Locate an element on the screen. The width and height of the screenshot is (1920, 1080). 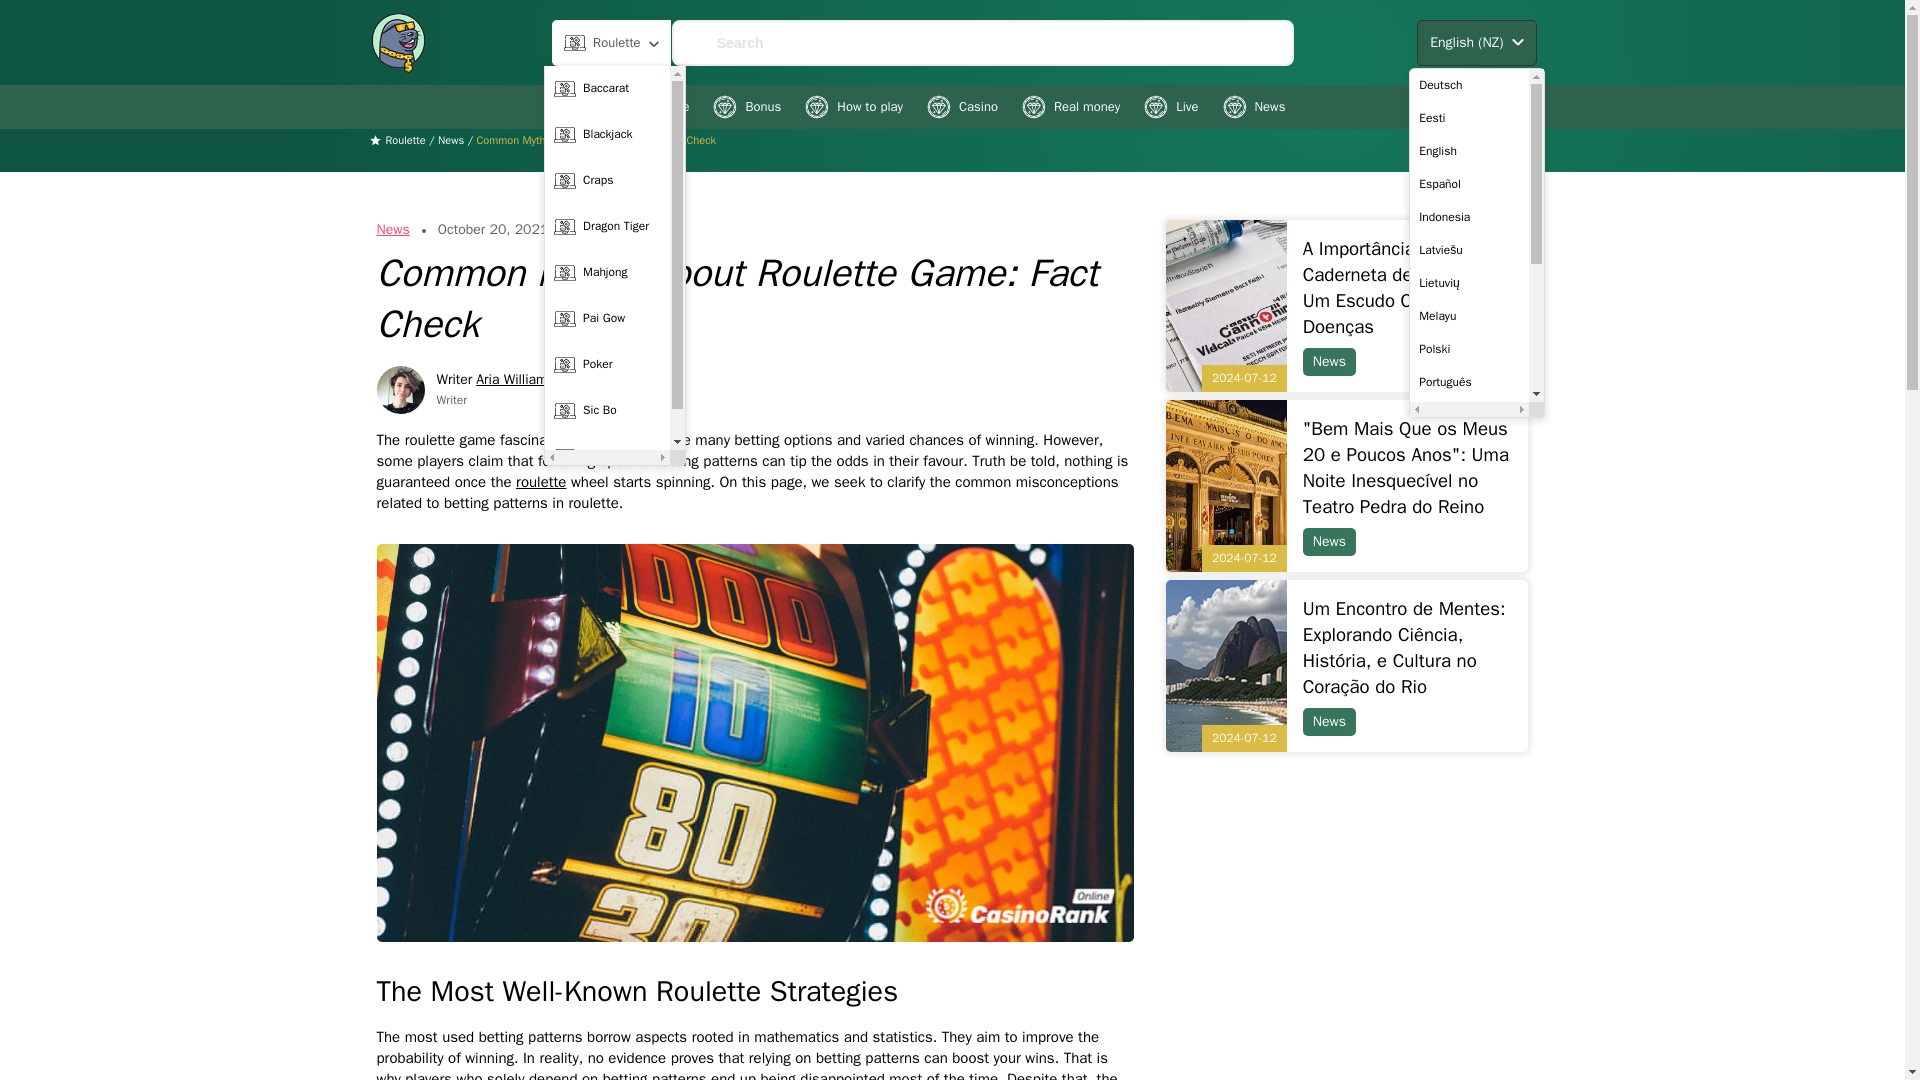
Polski is located at coordinates (1468, 348).